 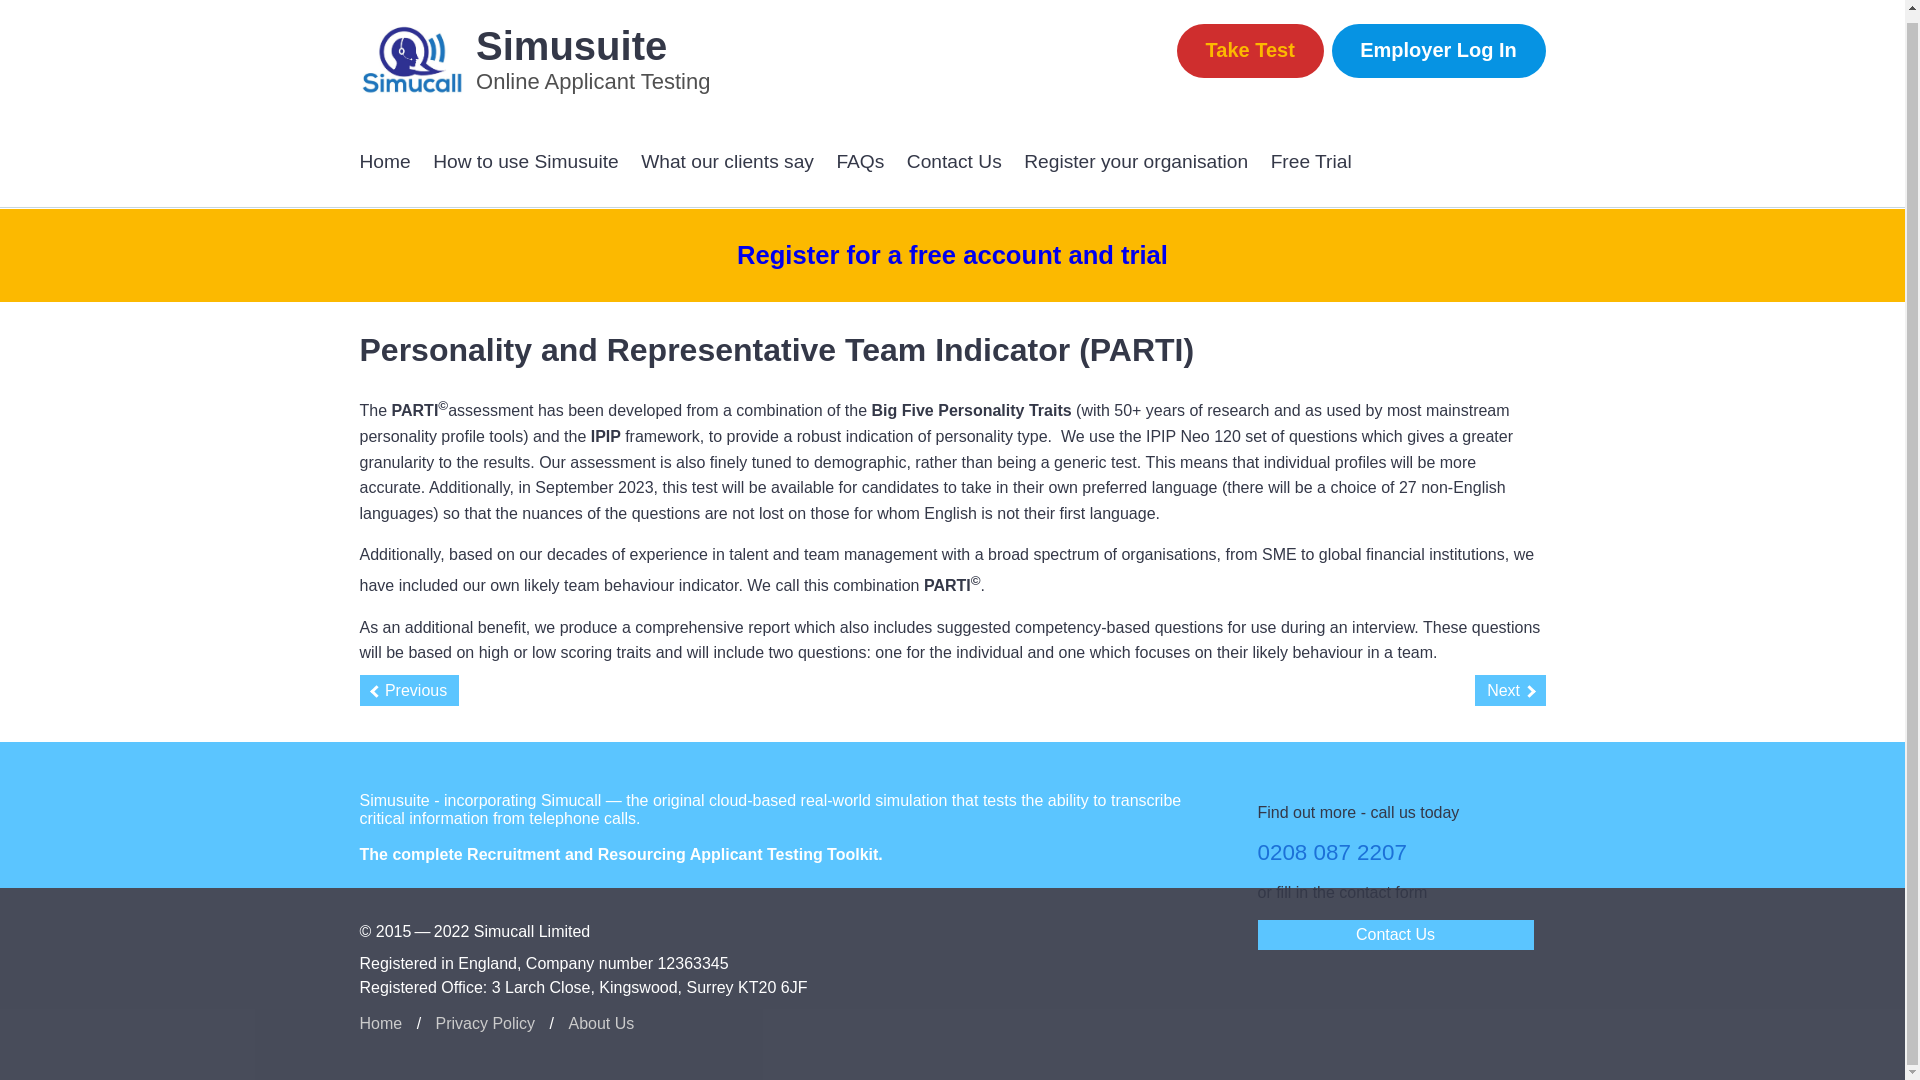 What do you see at coordinates (1438, 50) in the screenshot?
I see `Employer Log In` at bounding box center [1438, 50].